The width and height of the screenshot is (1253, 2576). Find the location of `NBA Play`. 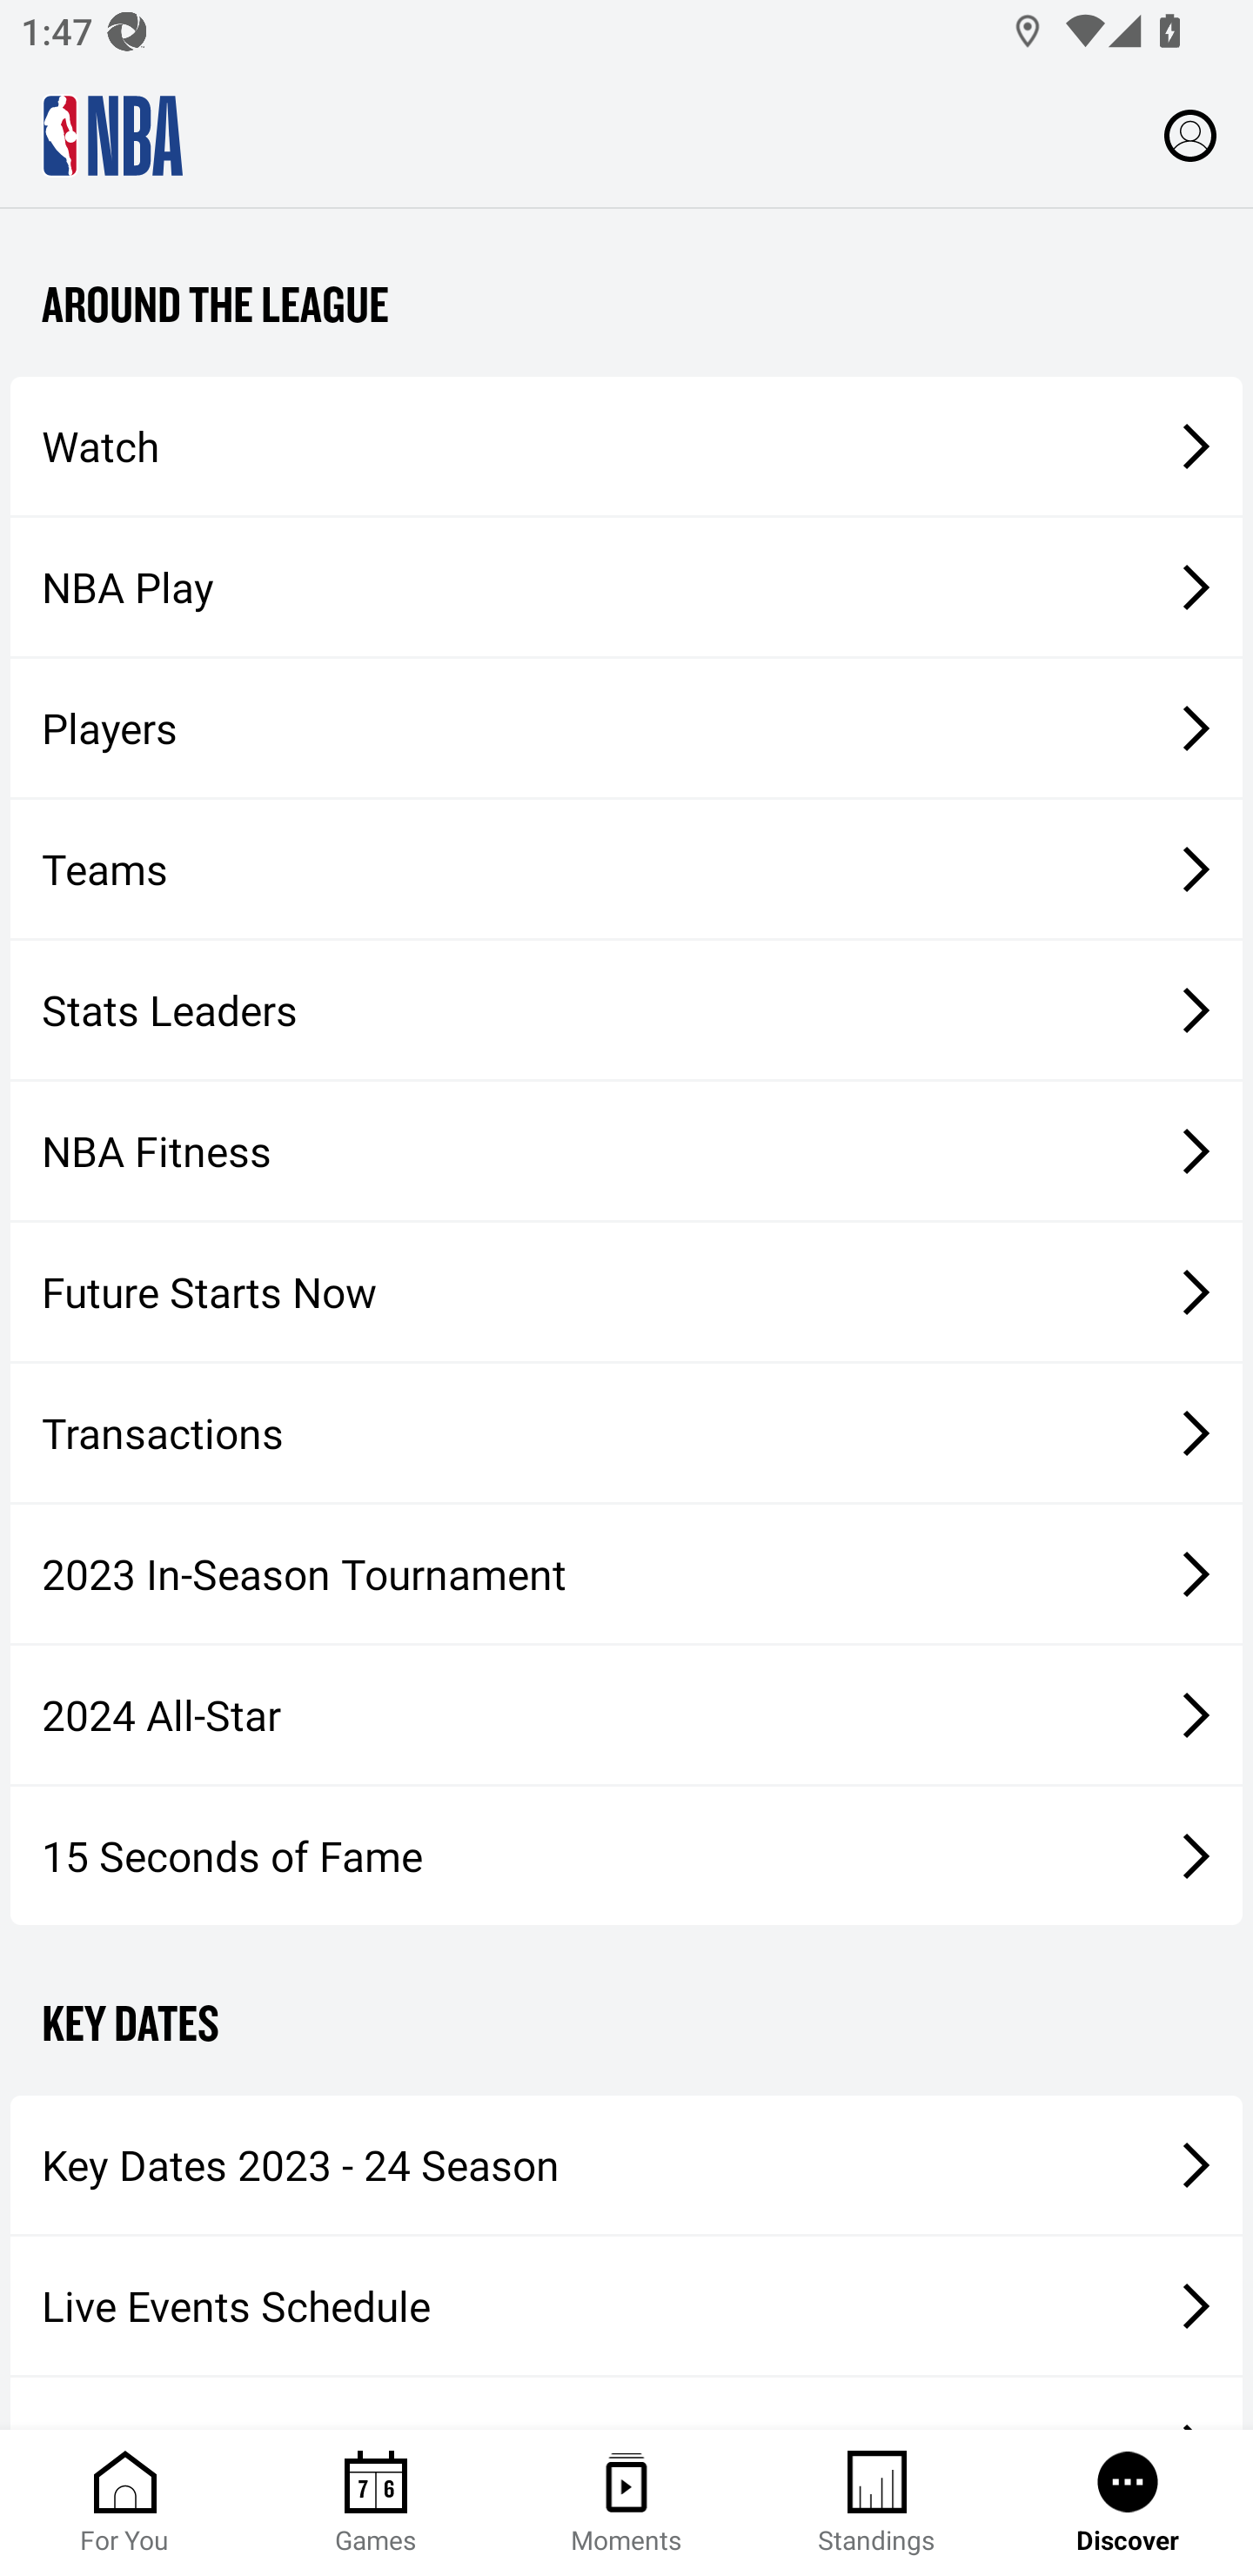

NBA Play is located at coordinates (626, 587).